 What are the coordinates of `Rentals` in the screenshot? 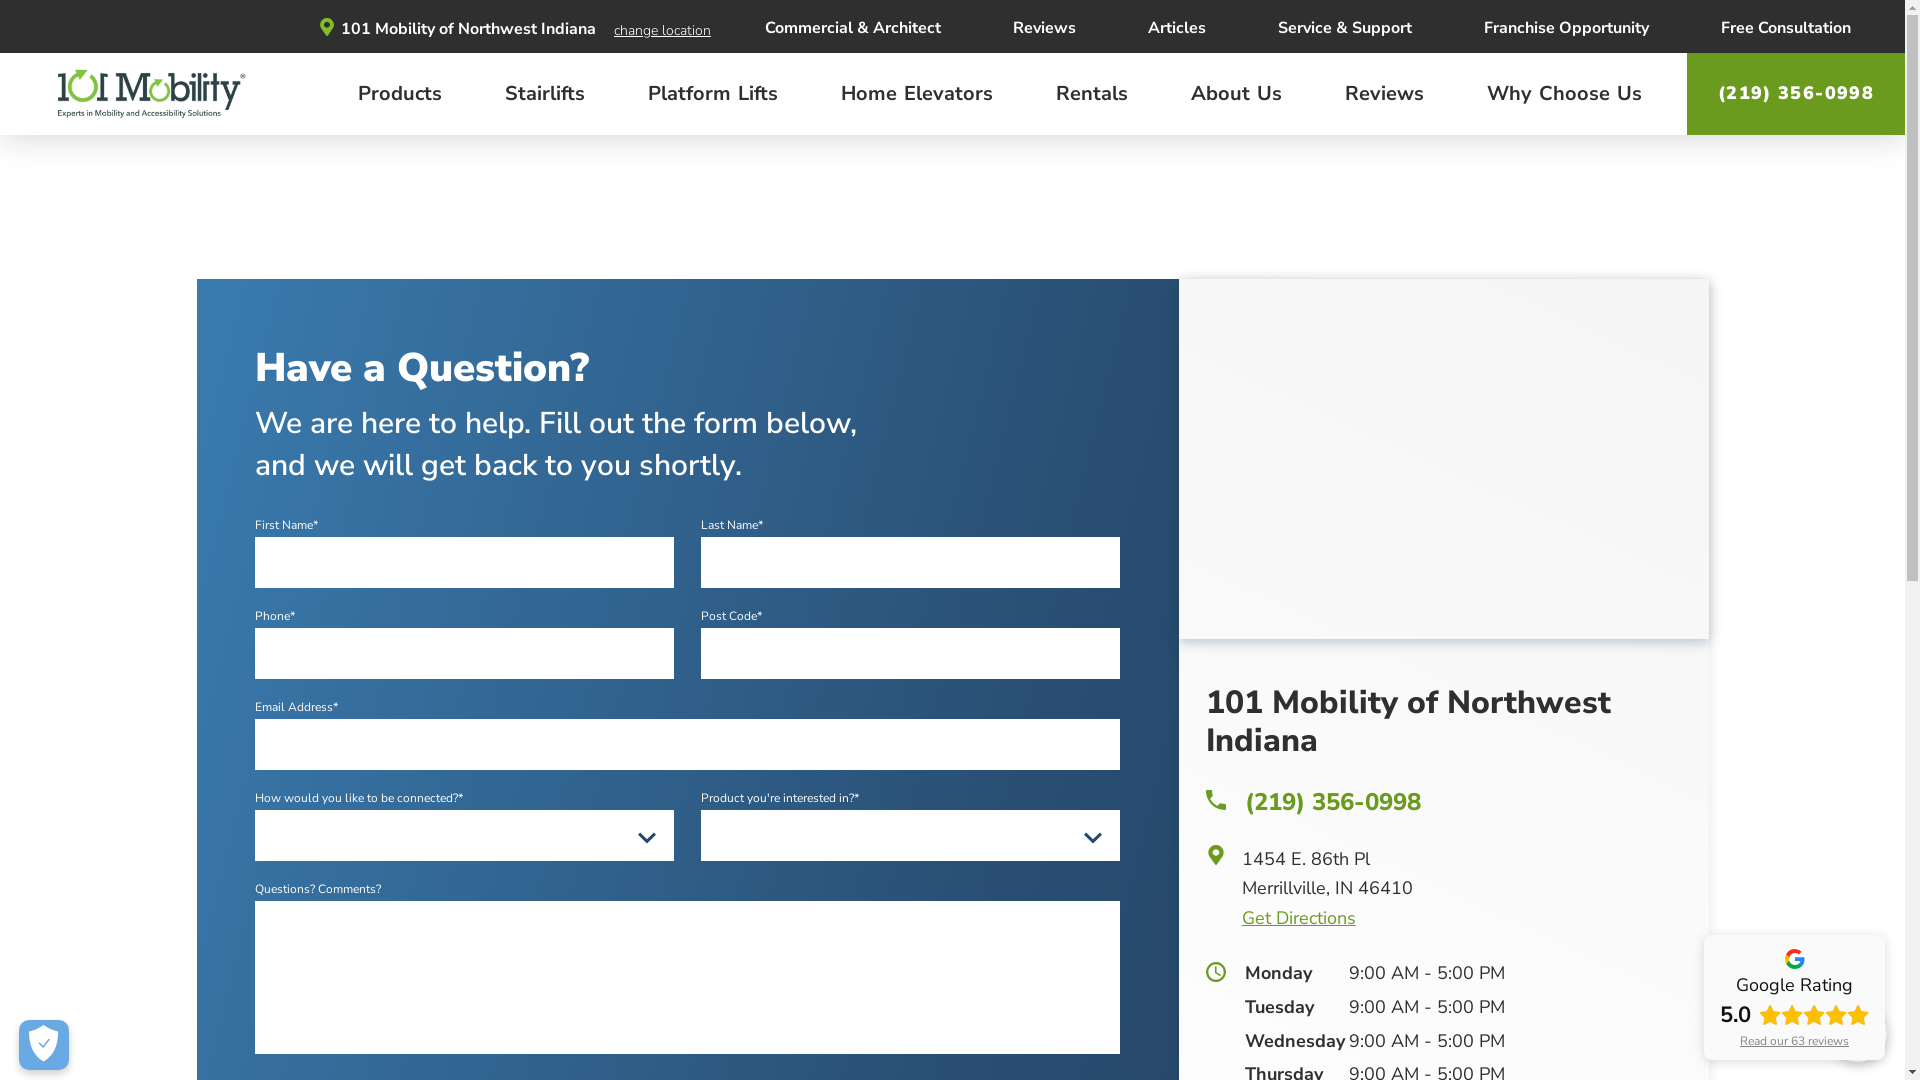 It's located at (1092, 94).